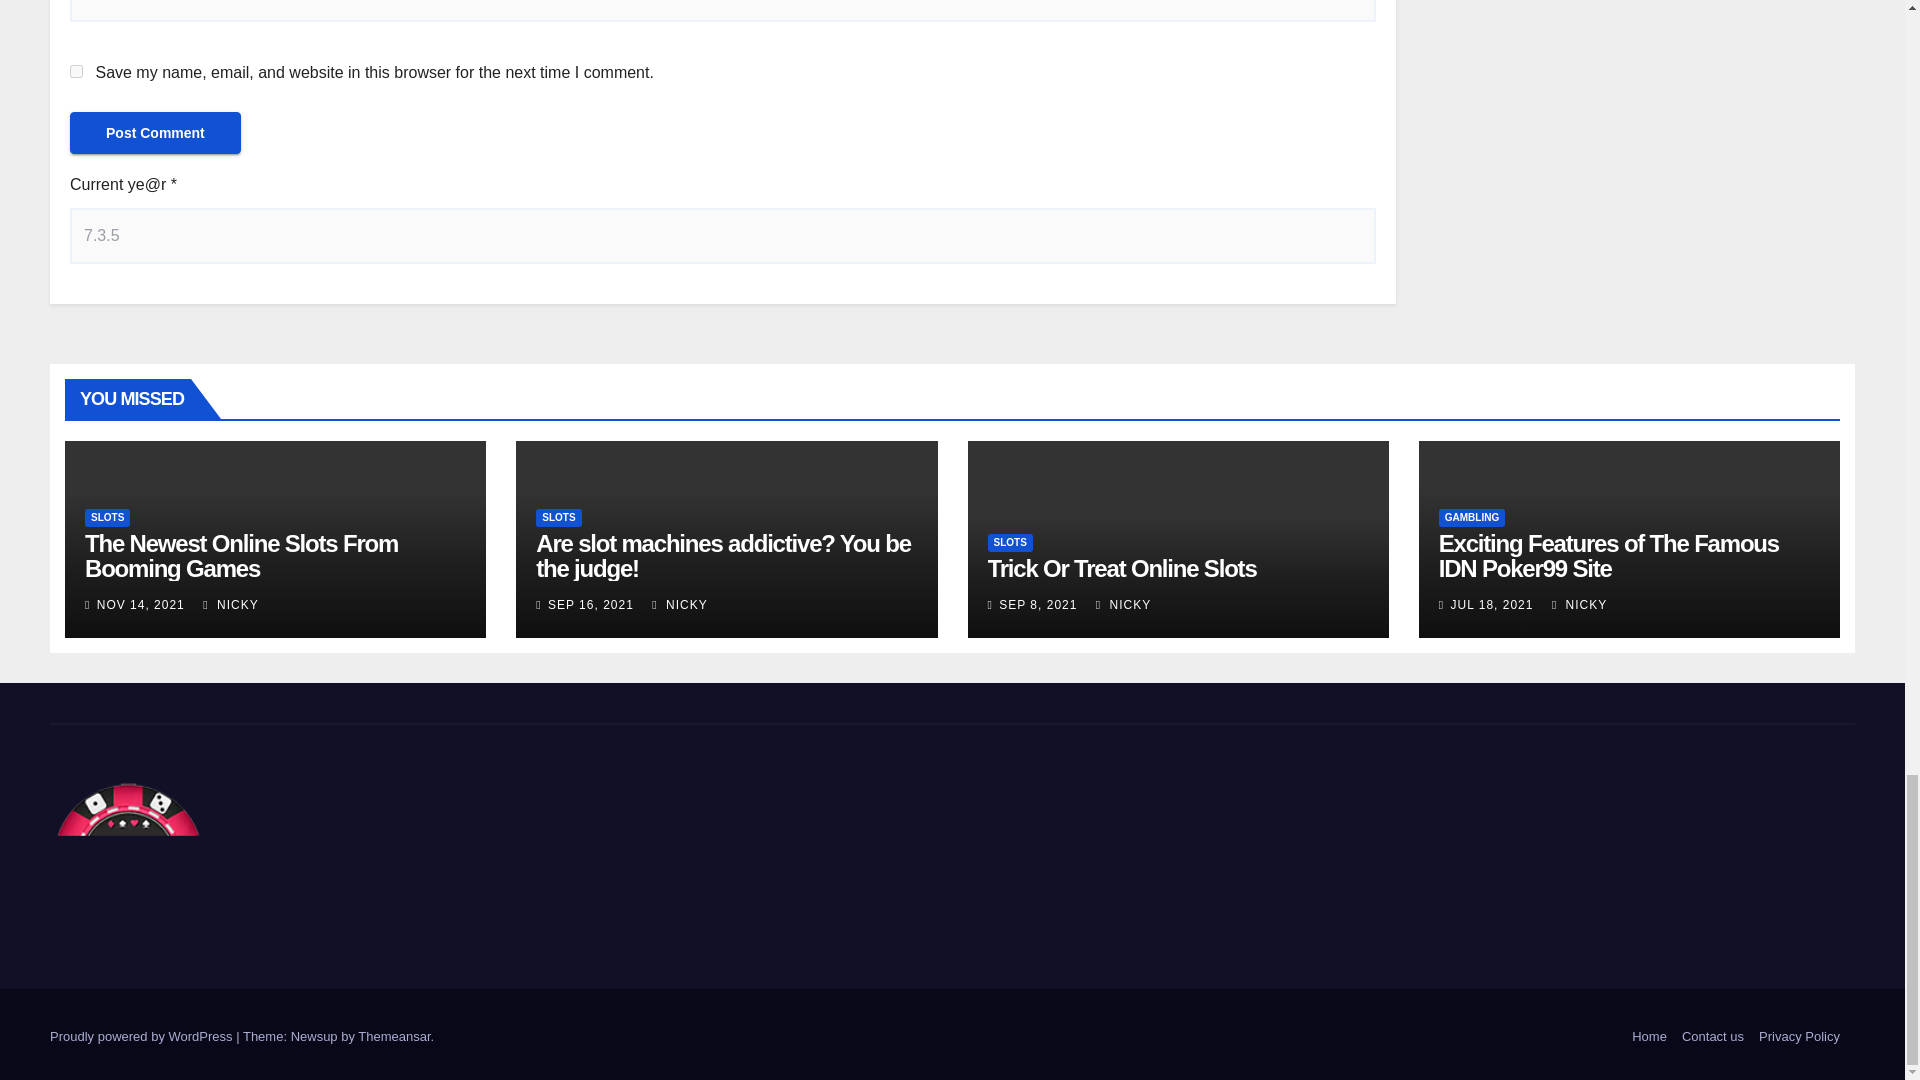 This screenshot has width=1920, height=1080. Describe the element at coordinates (1649, 1036) in the screenshot. I see `Home` at that location.